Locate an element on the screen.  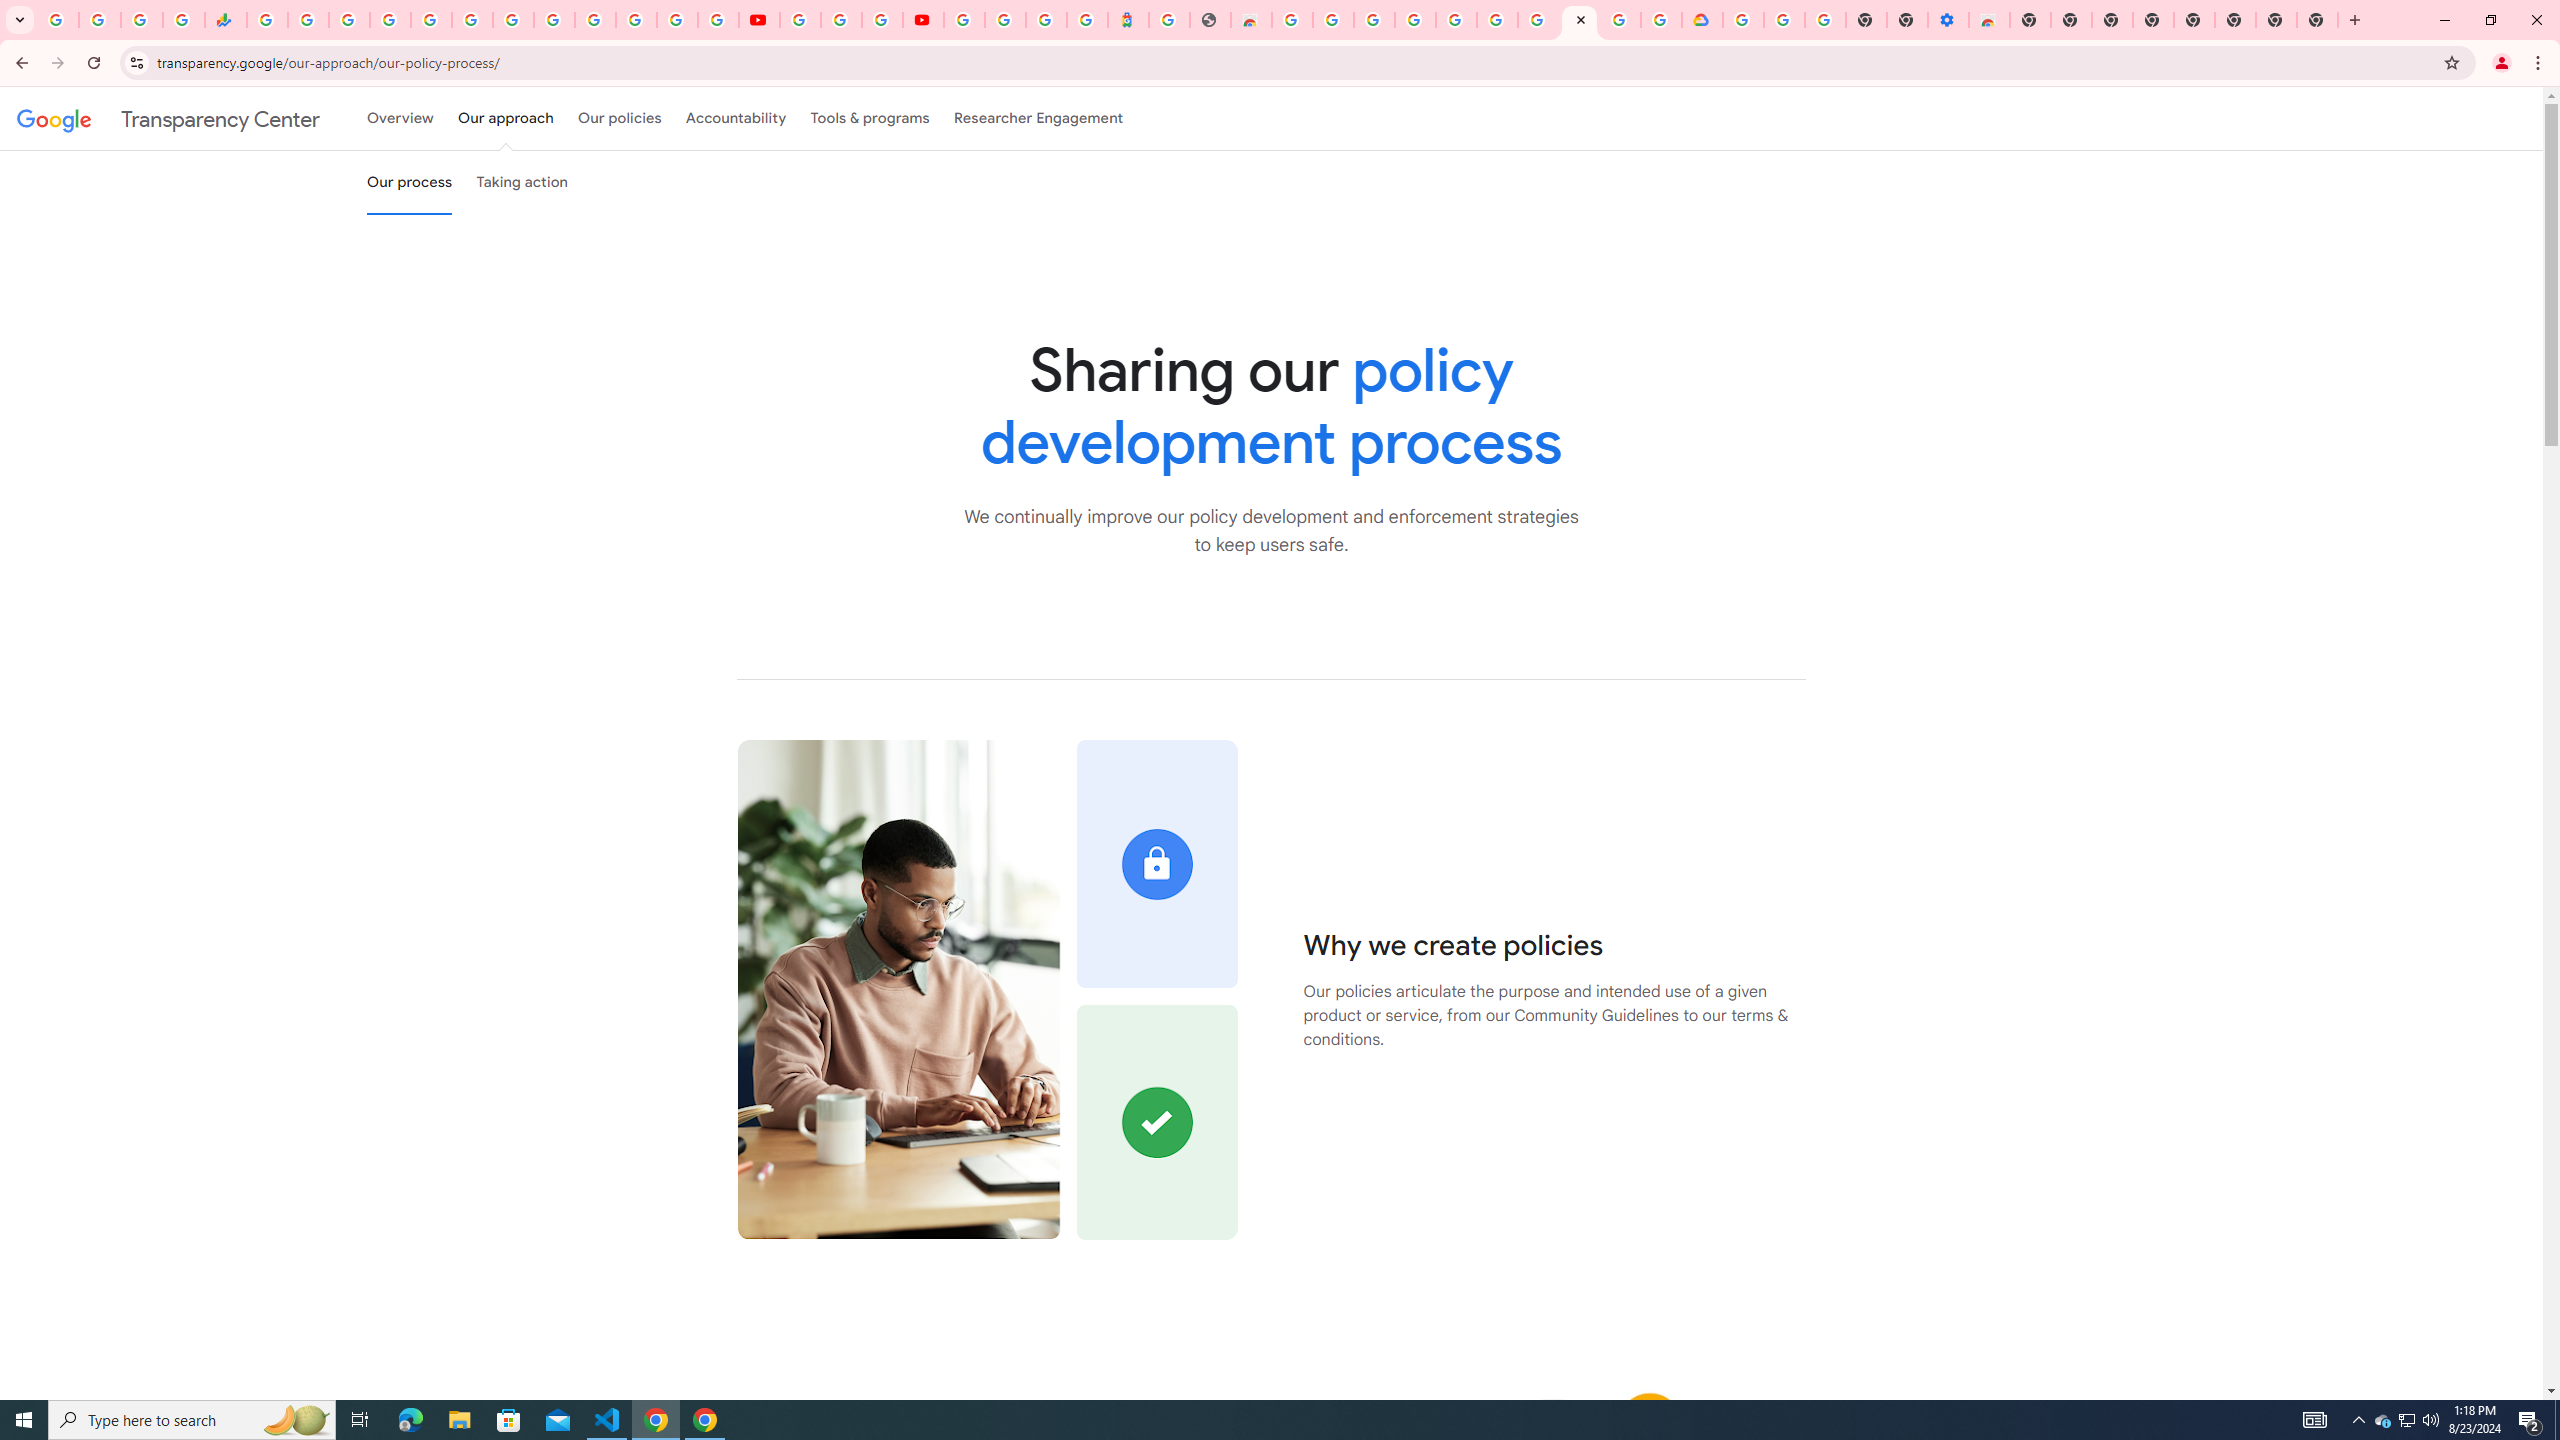
Settings - Accessibility is located at coordinates (1949, 20).